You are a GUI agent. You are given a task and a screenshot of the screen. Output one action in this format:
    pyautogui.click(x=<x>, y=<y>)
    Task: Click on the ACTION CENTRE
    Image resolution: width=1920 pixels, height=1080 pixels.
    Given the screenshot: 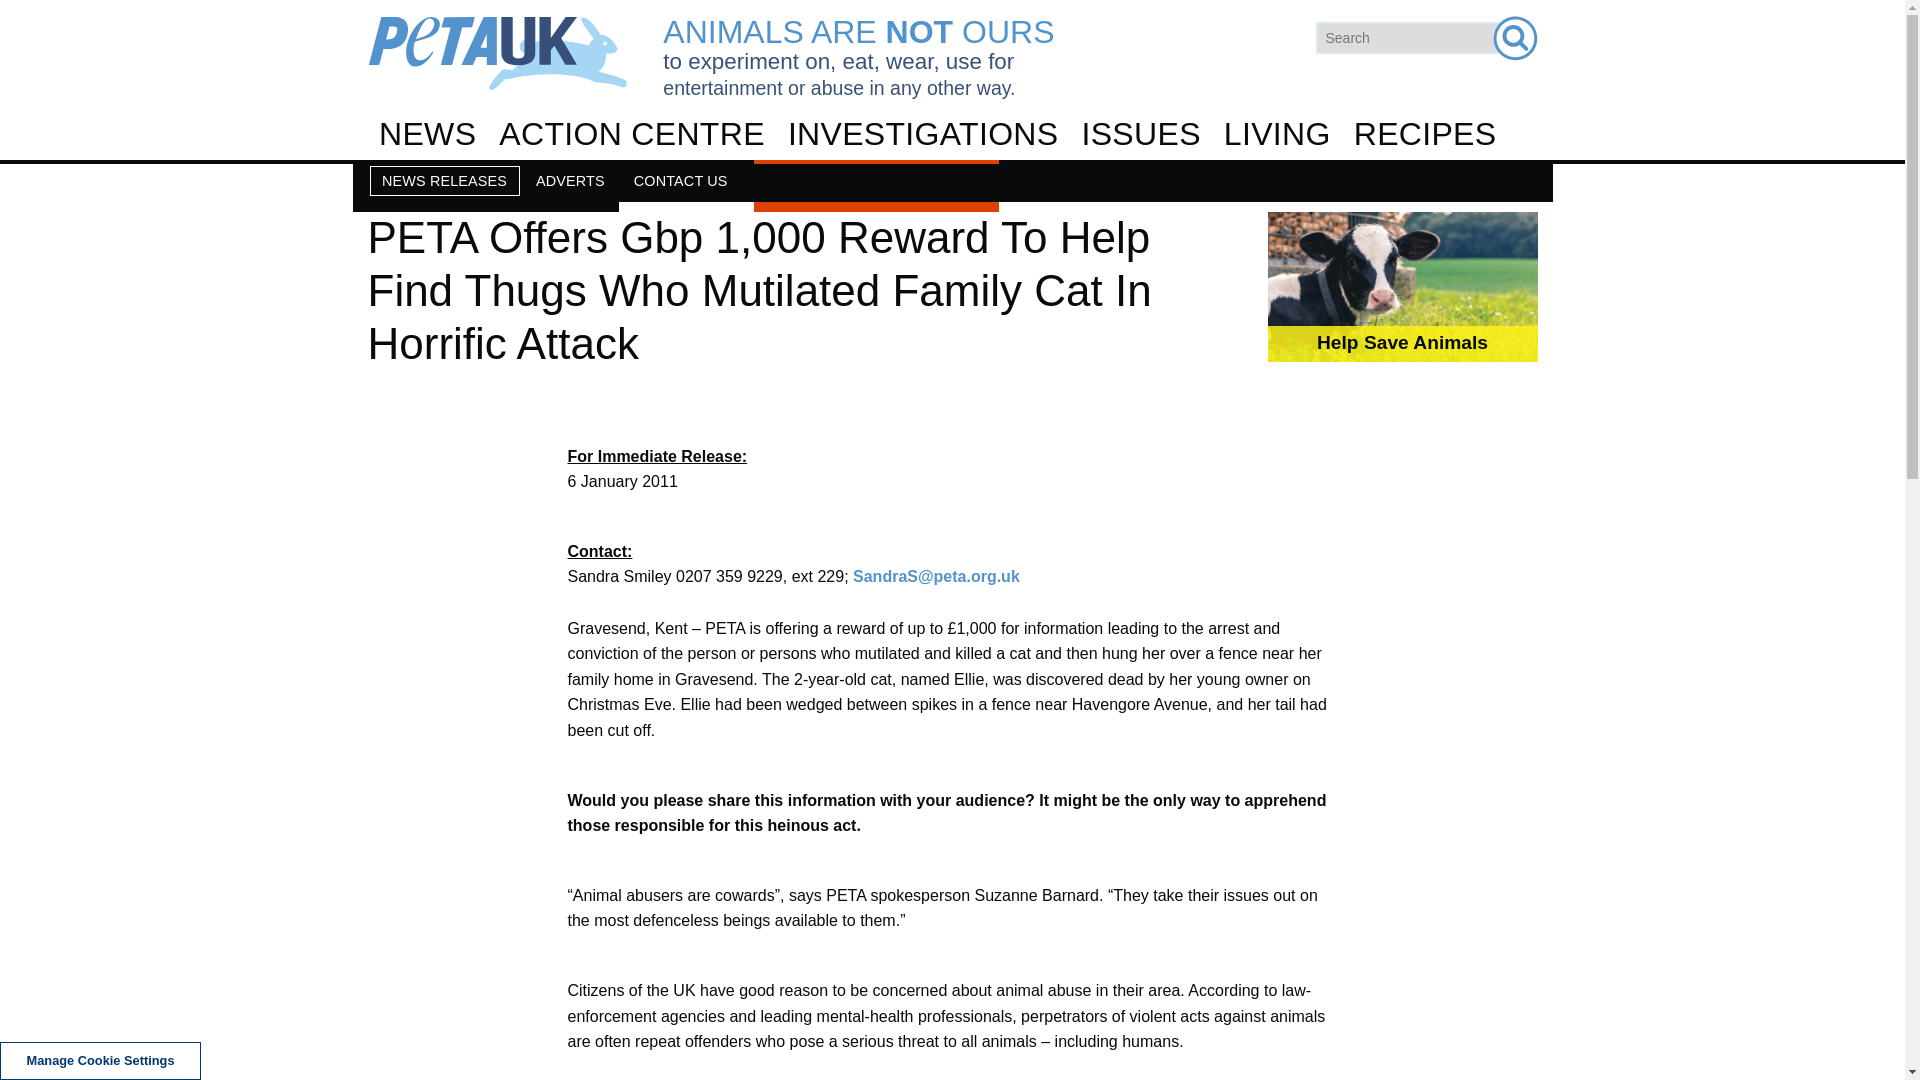 What is the action you would take?
    pyautogui.click(x=632, y=134)
    